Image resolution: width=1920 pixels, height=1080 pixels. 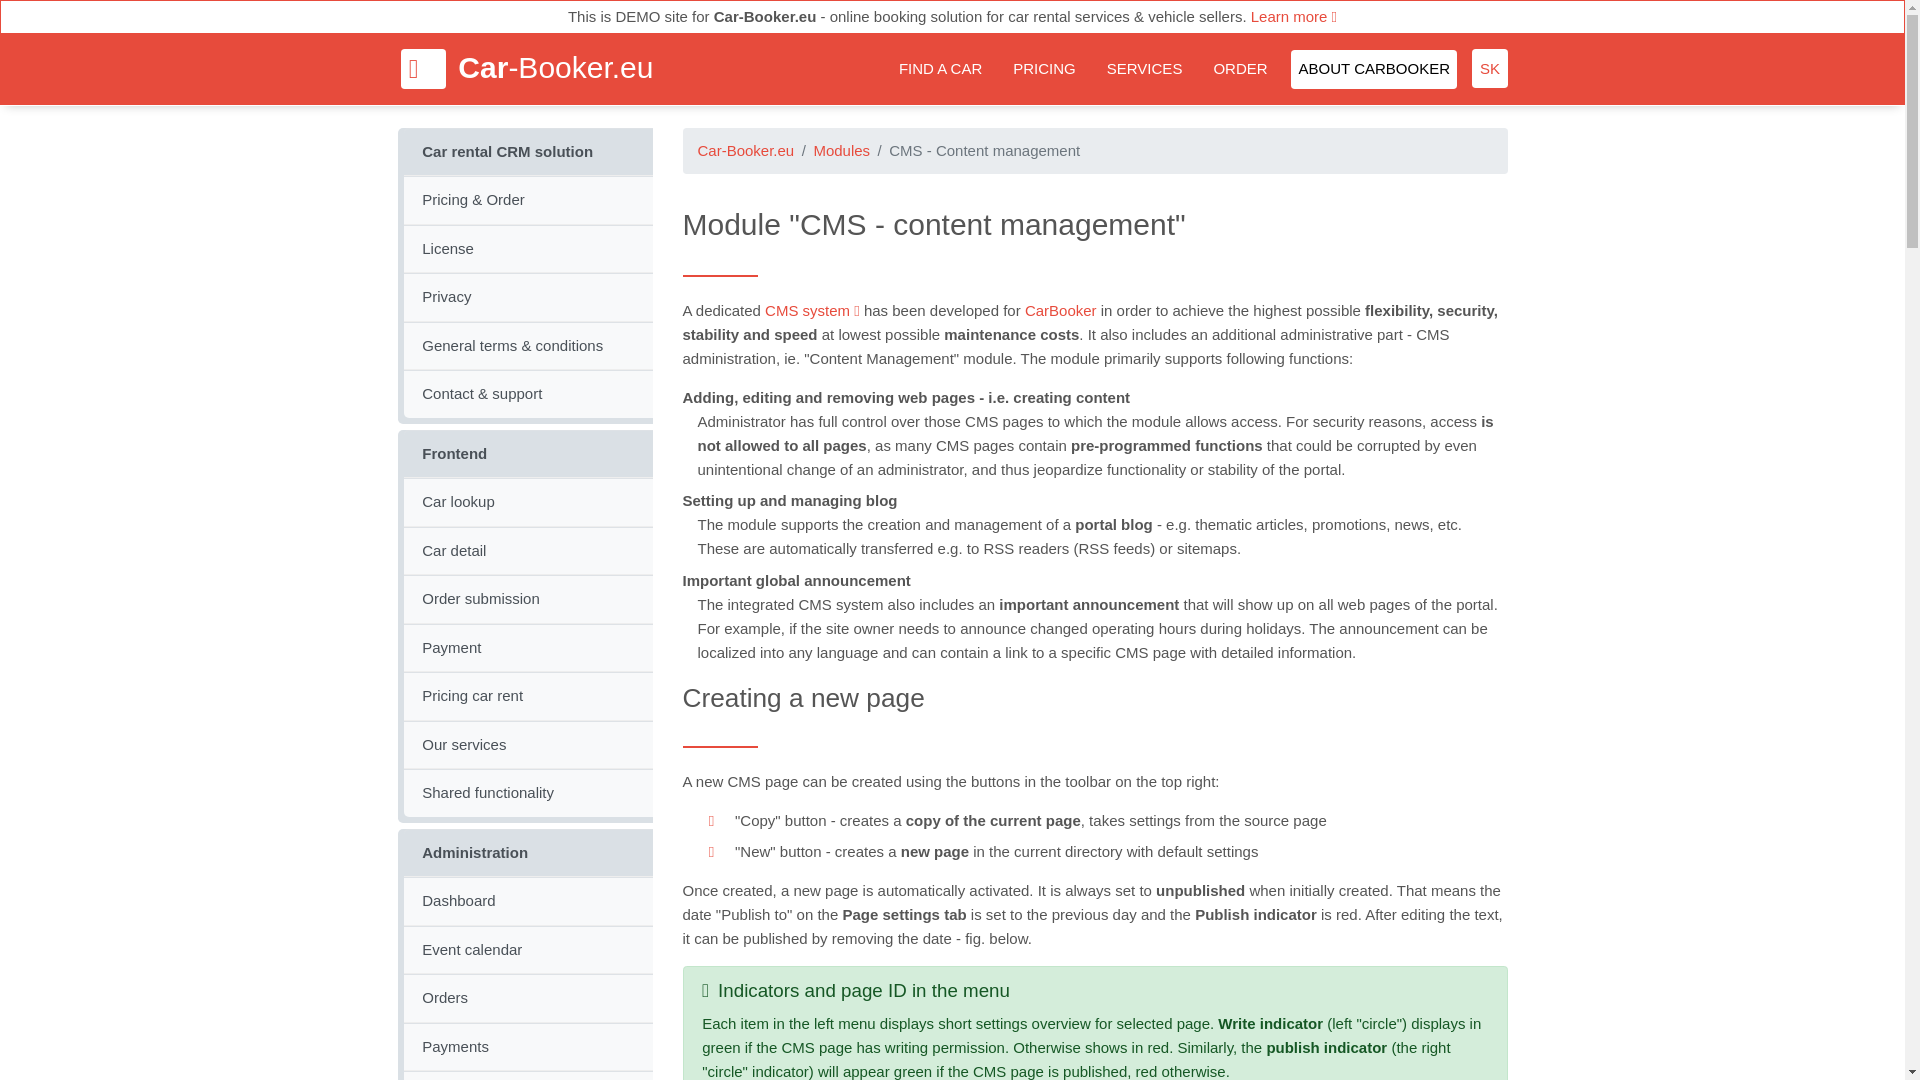 What do you see at coordinates (528, 1076) in the screenshot?
I see `Customers` at bounding box center [528, 1076].